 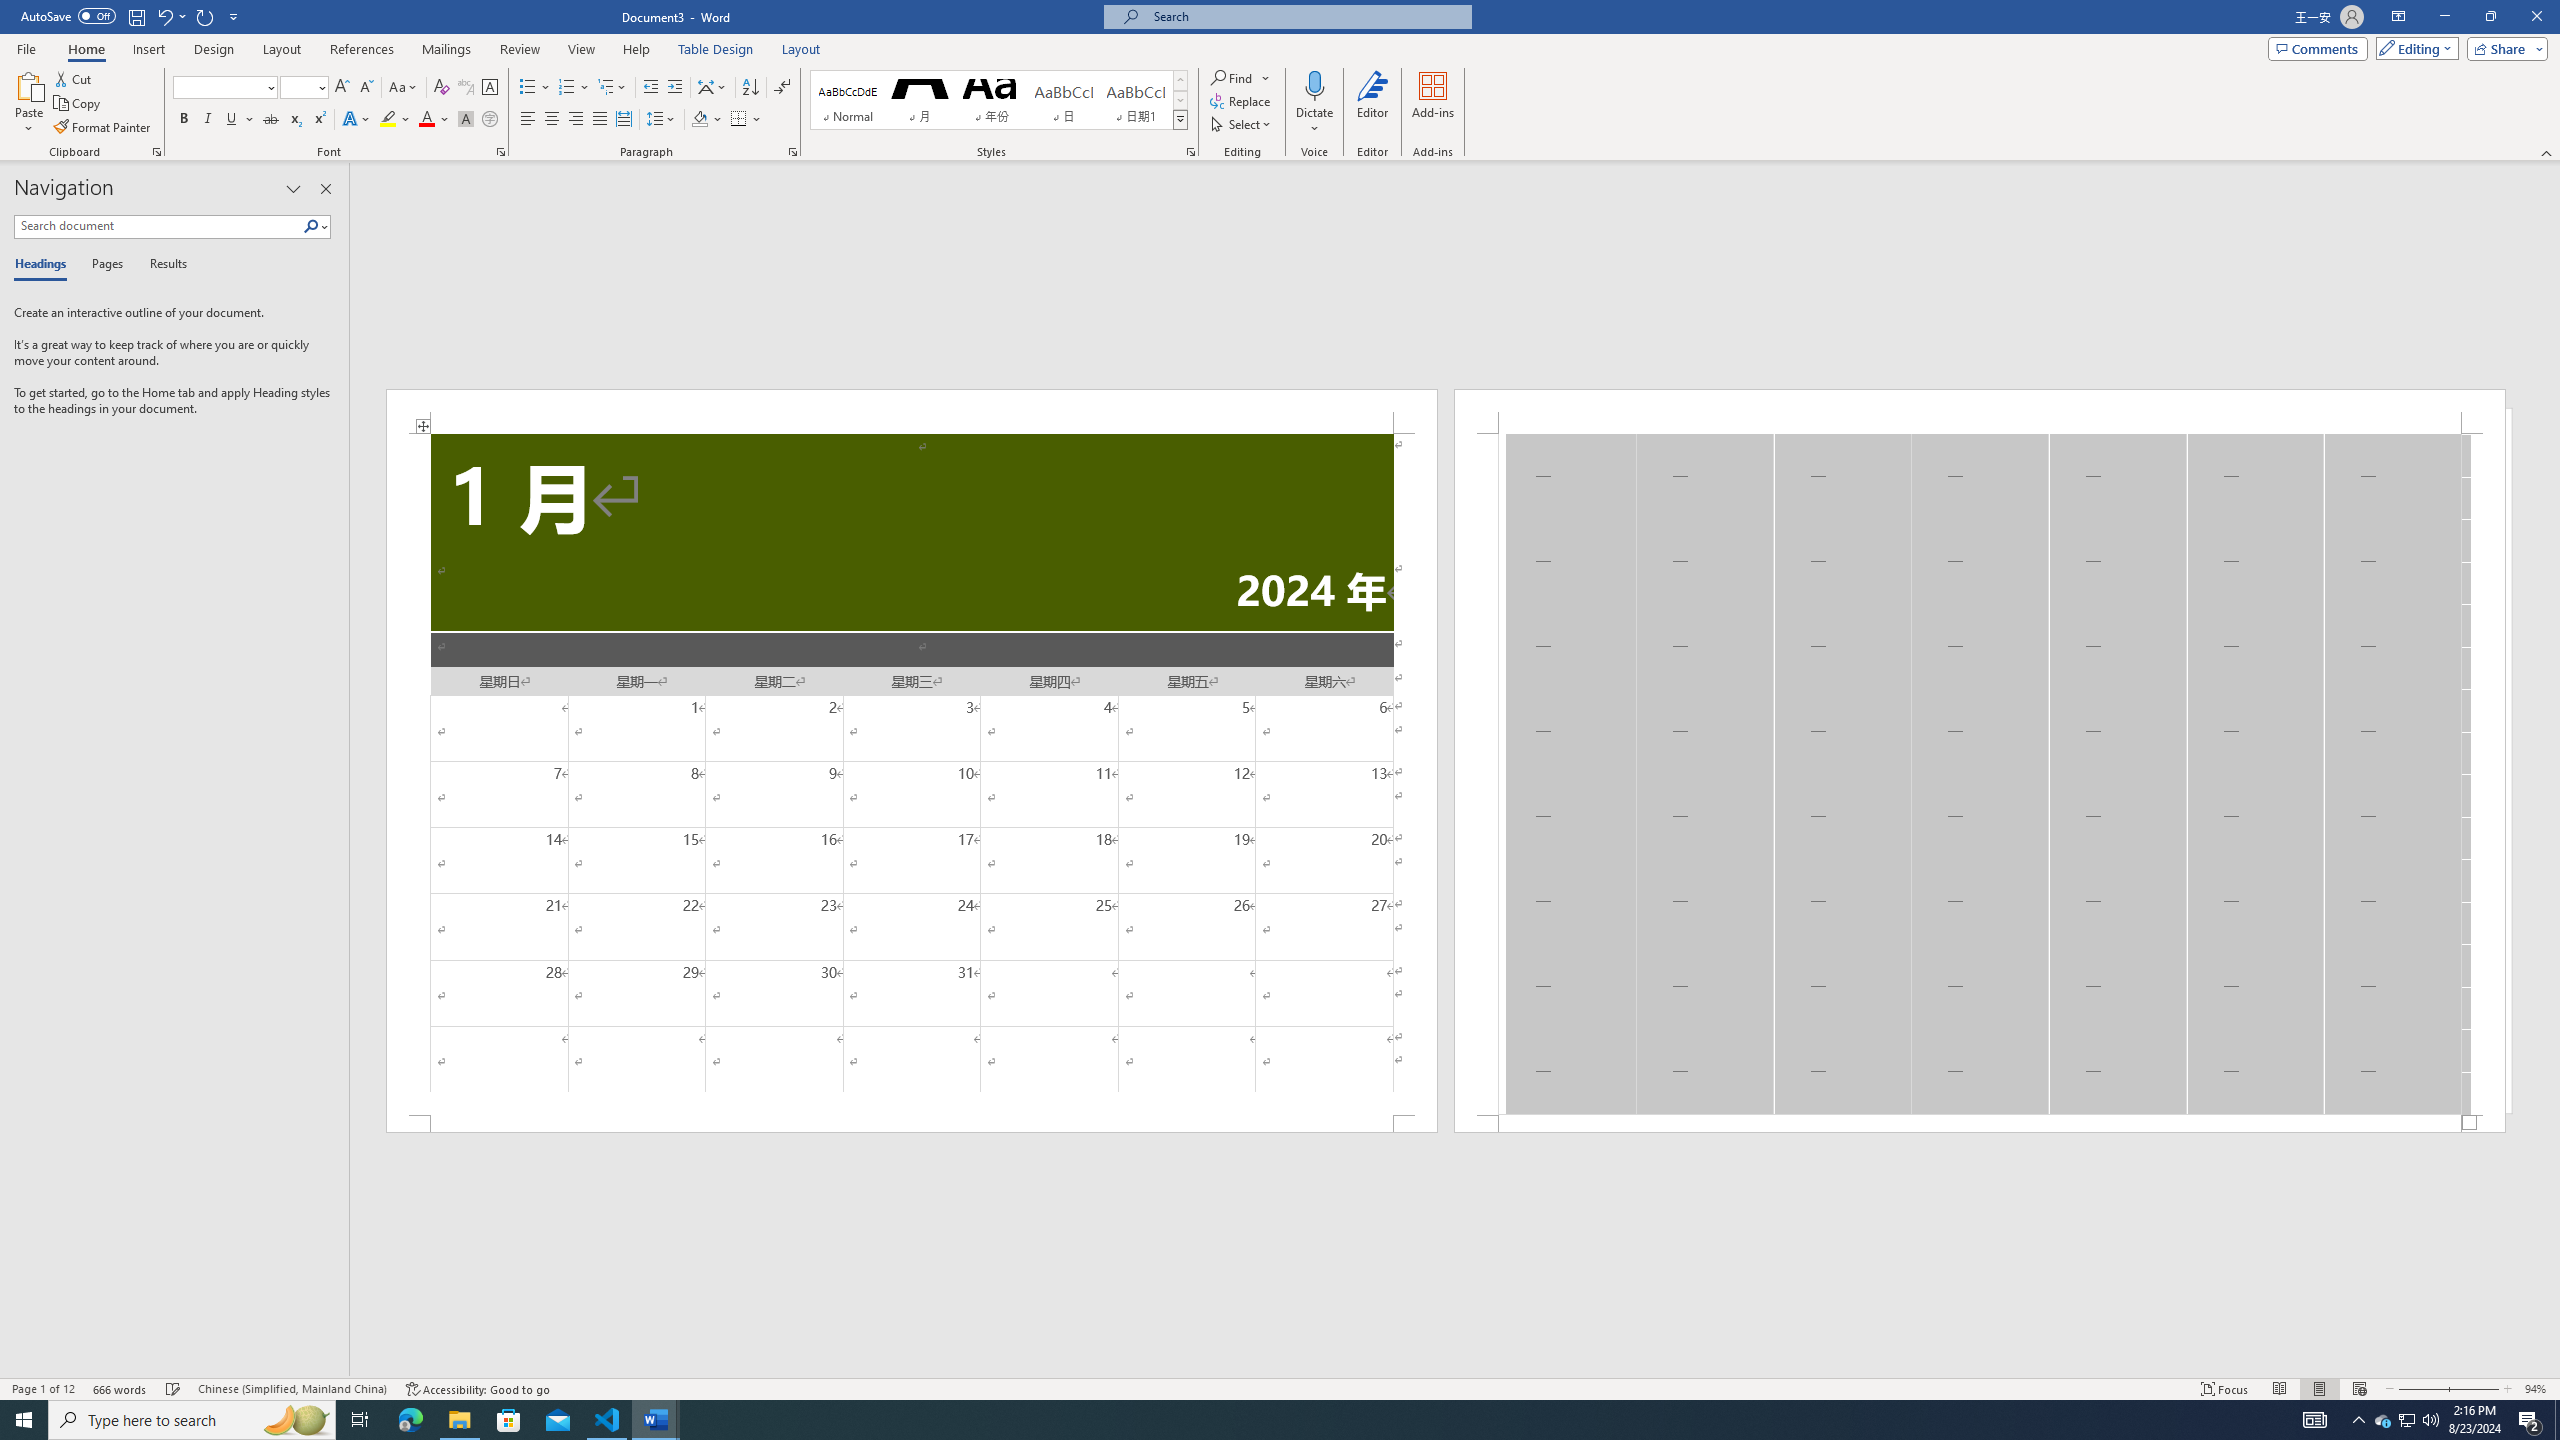 I want to click on Numbering, so click(x=574, y=88).